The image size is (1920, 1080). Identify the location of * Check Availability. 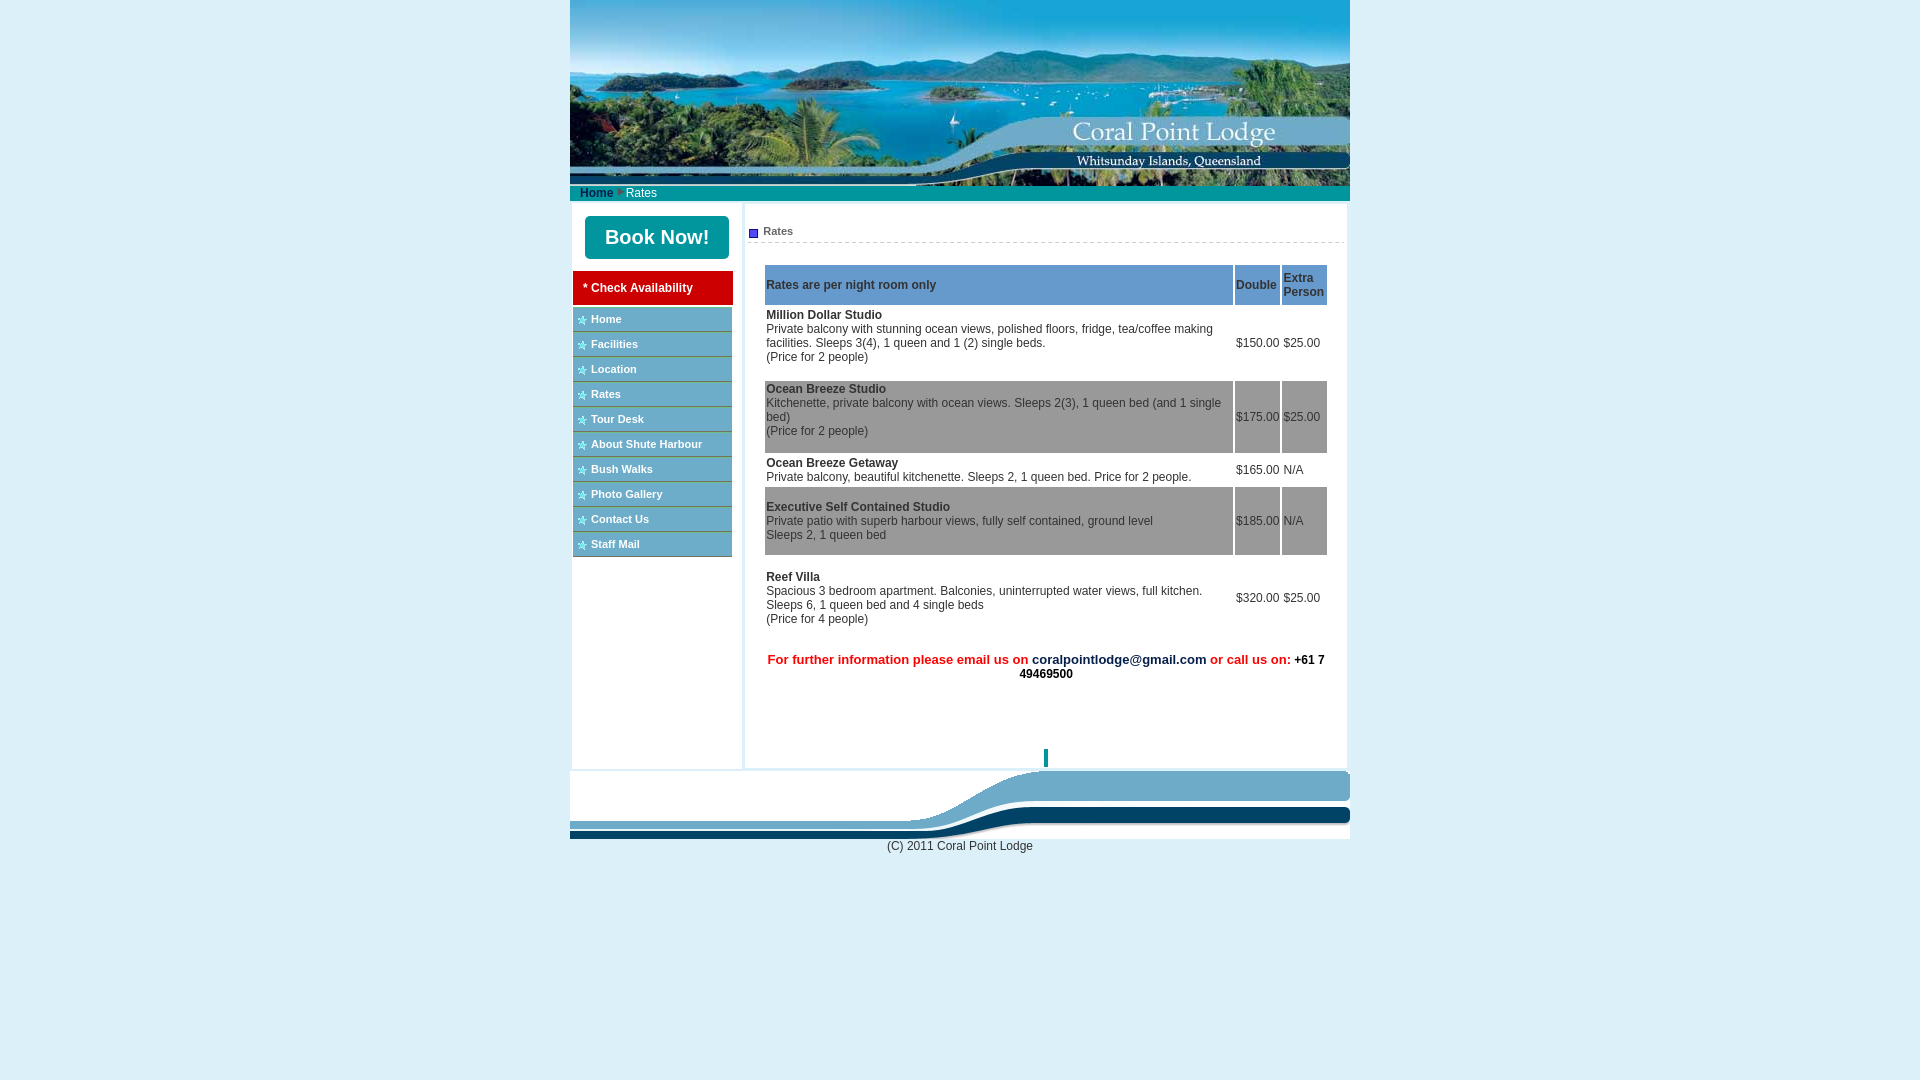
(638, 288).